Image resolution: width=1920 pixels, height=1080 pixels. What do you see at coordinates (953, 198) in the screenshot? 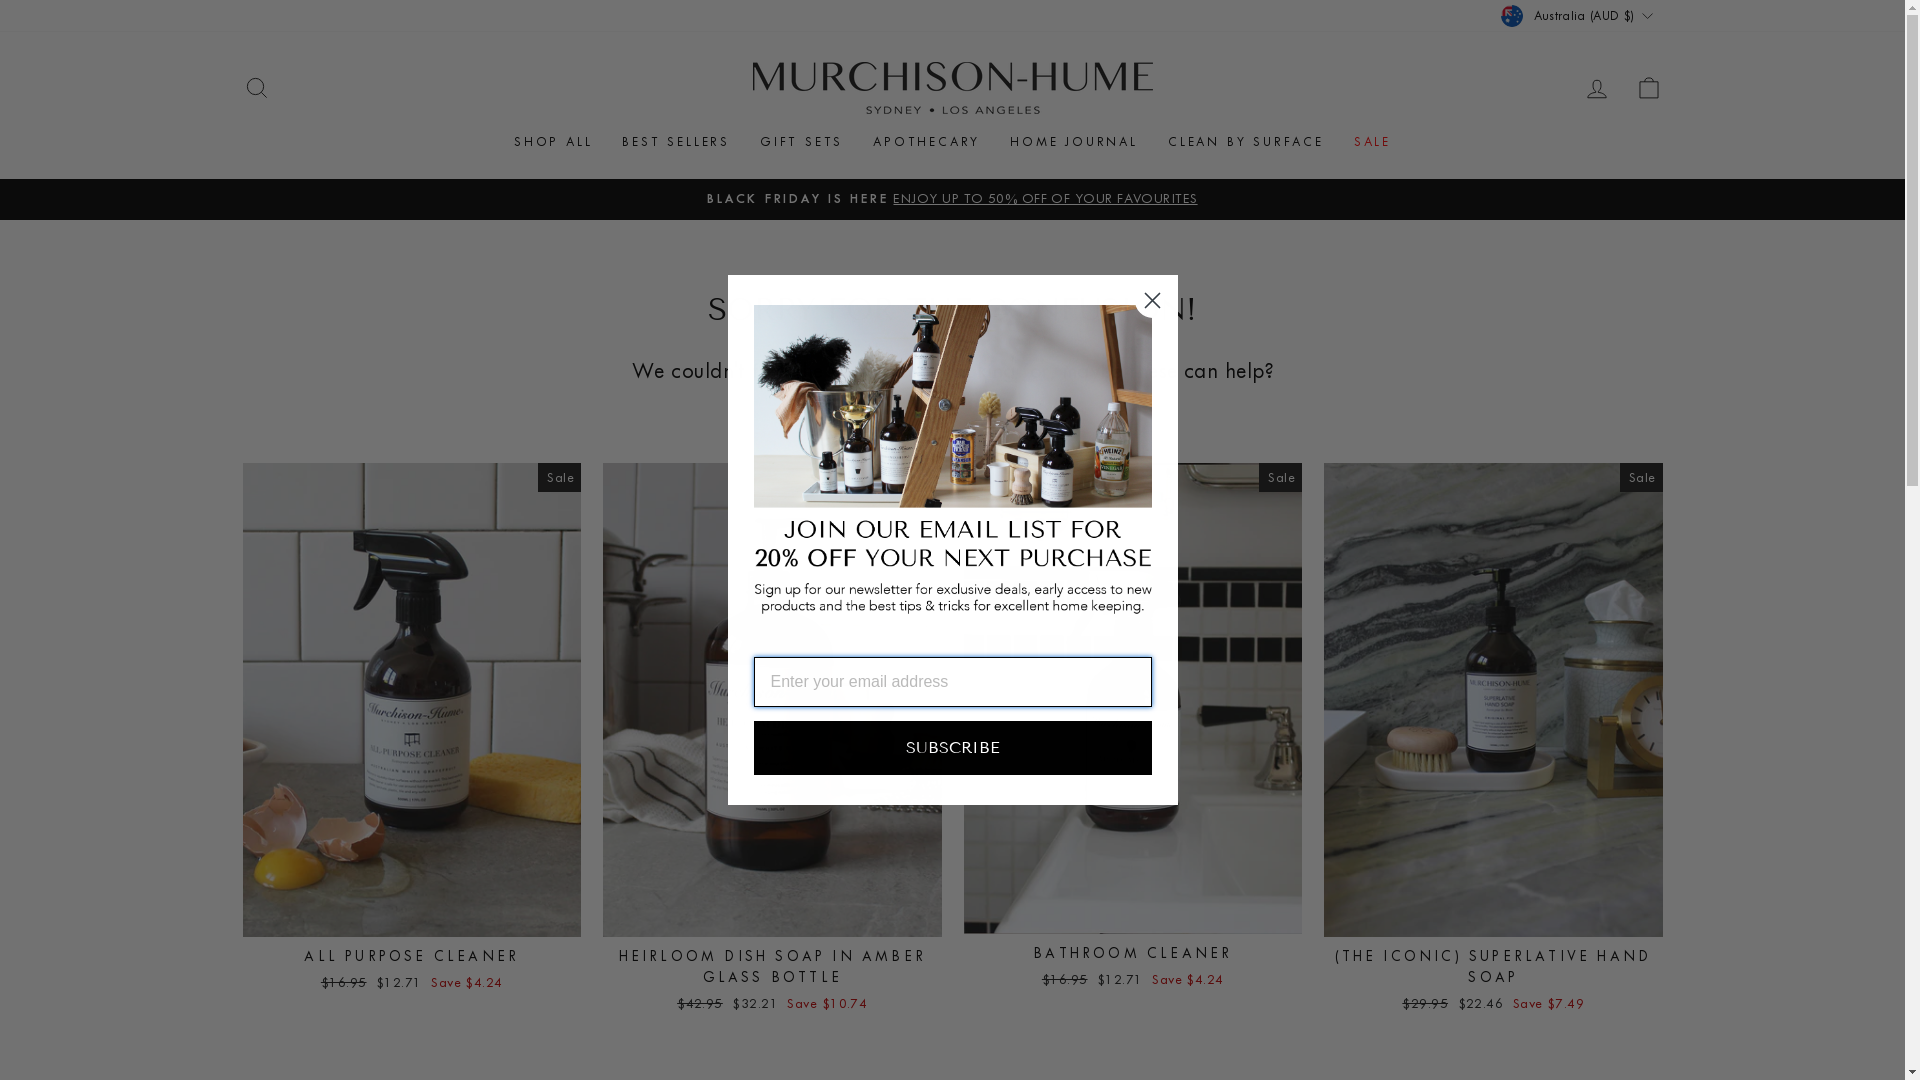
I see `BLACK FRIDAY IS HEREENJOY UP TO 50% OFF OF YOUR FAVOURITES` at bounding box center [953, 198].